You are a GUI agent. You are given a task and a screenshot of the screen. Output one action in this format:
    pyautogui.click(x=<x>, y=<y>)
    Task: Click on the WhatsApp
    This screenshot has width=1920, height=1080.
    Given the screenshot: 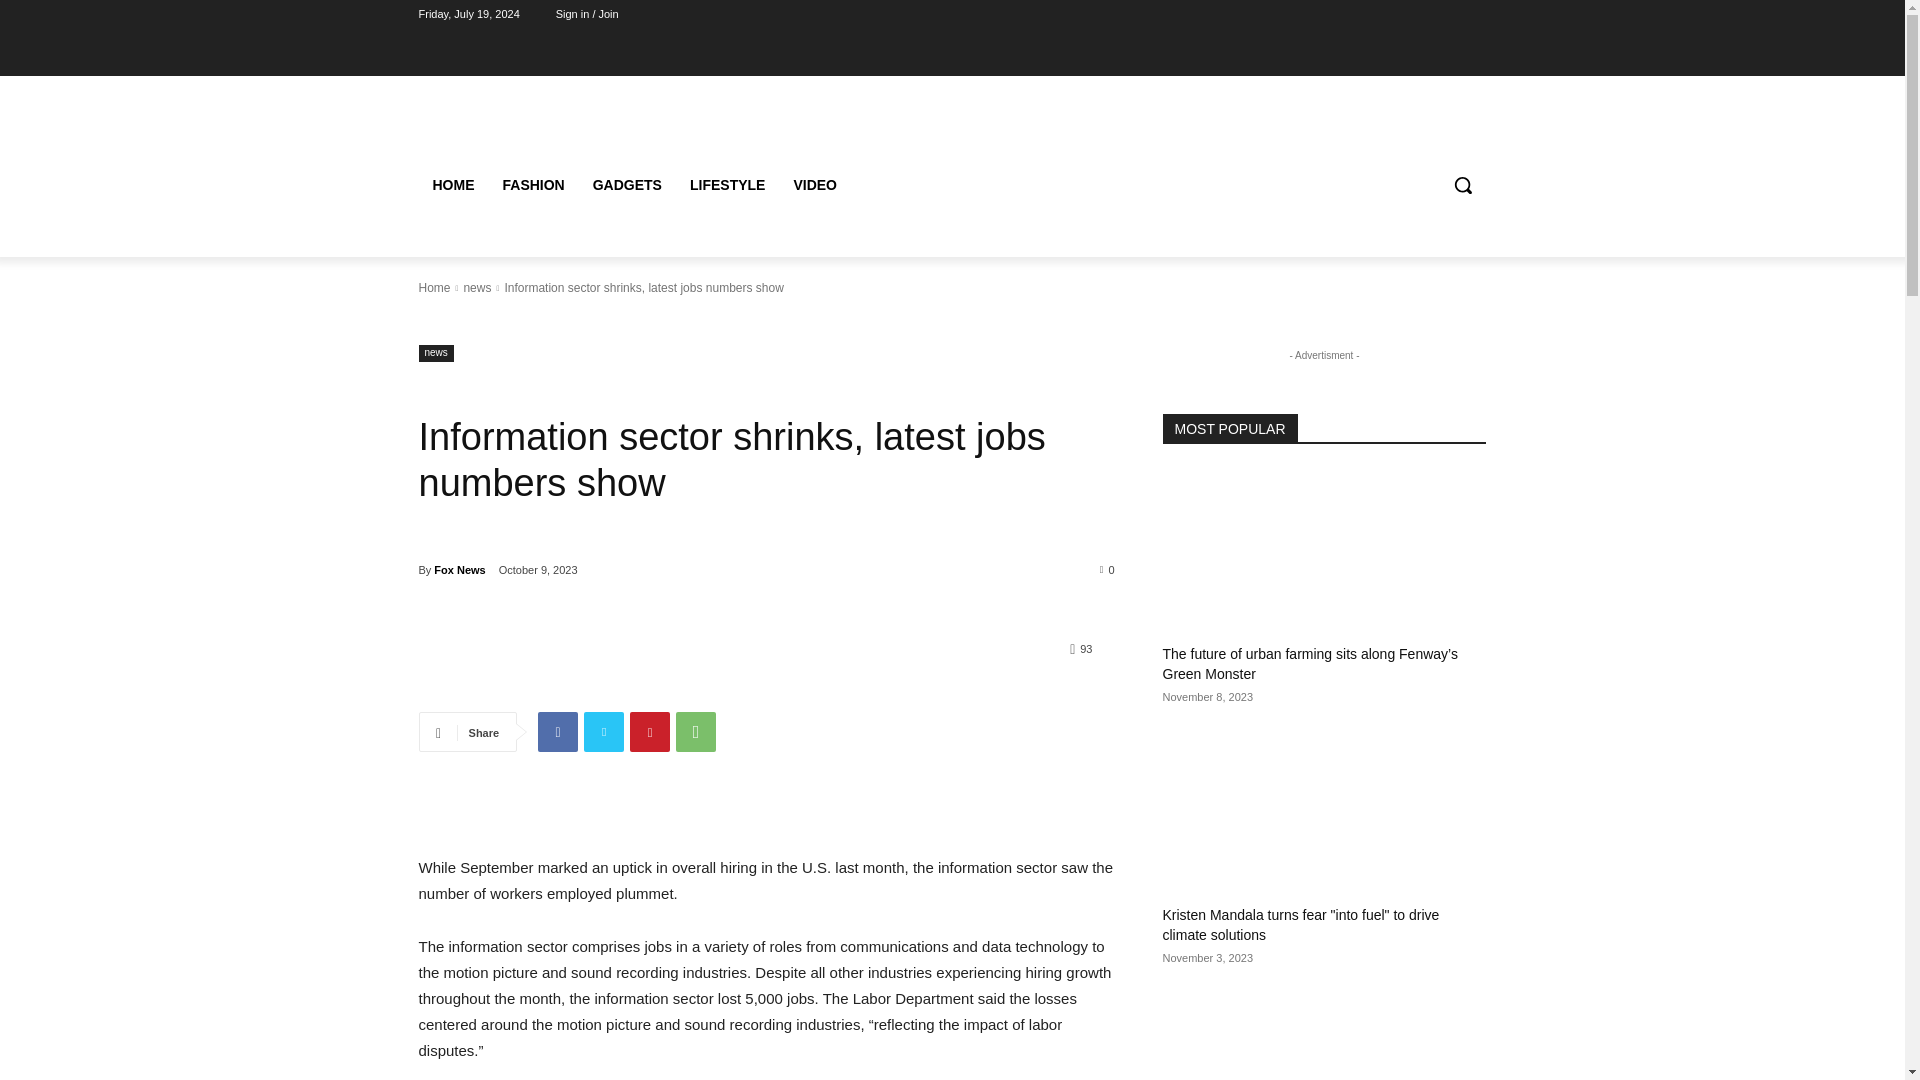 What is the action you would take?
    pyautogui.click(x=696, y=731)
    